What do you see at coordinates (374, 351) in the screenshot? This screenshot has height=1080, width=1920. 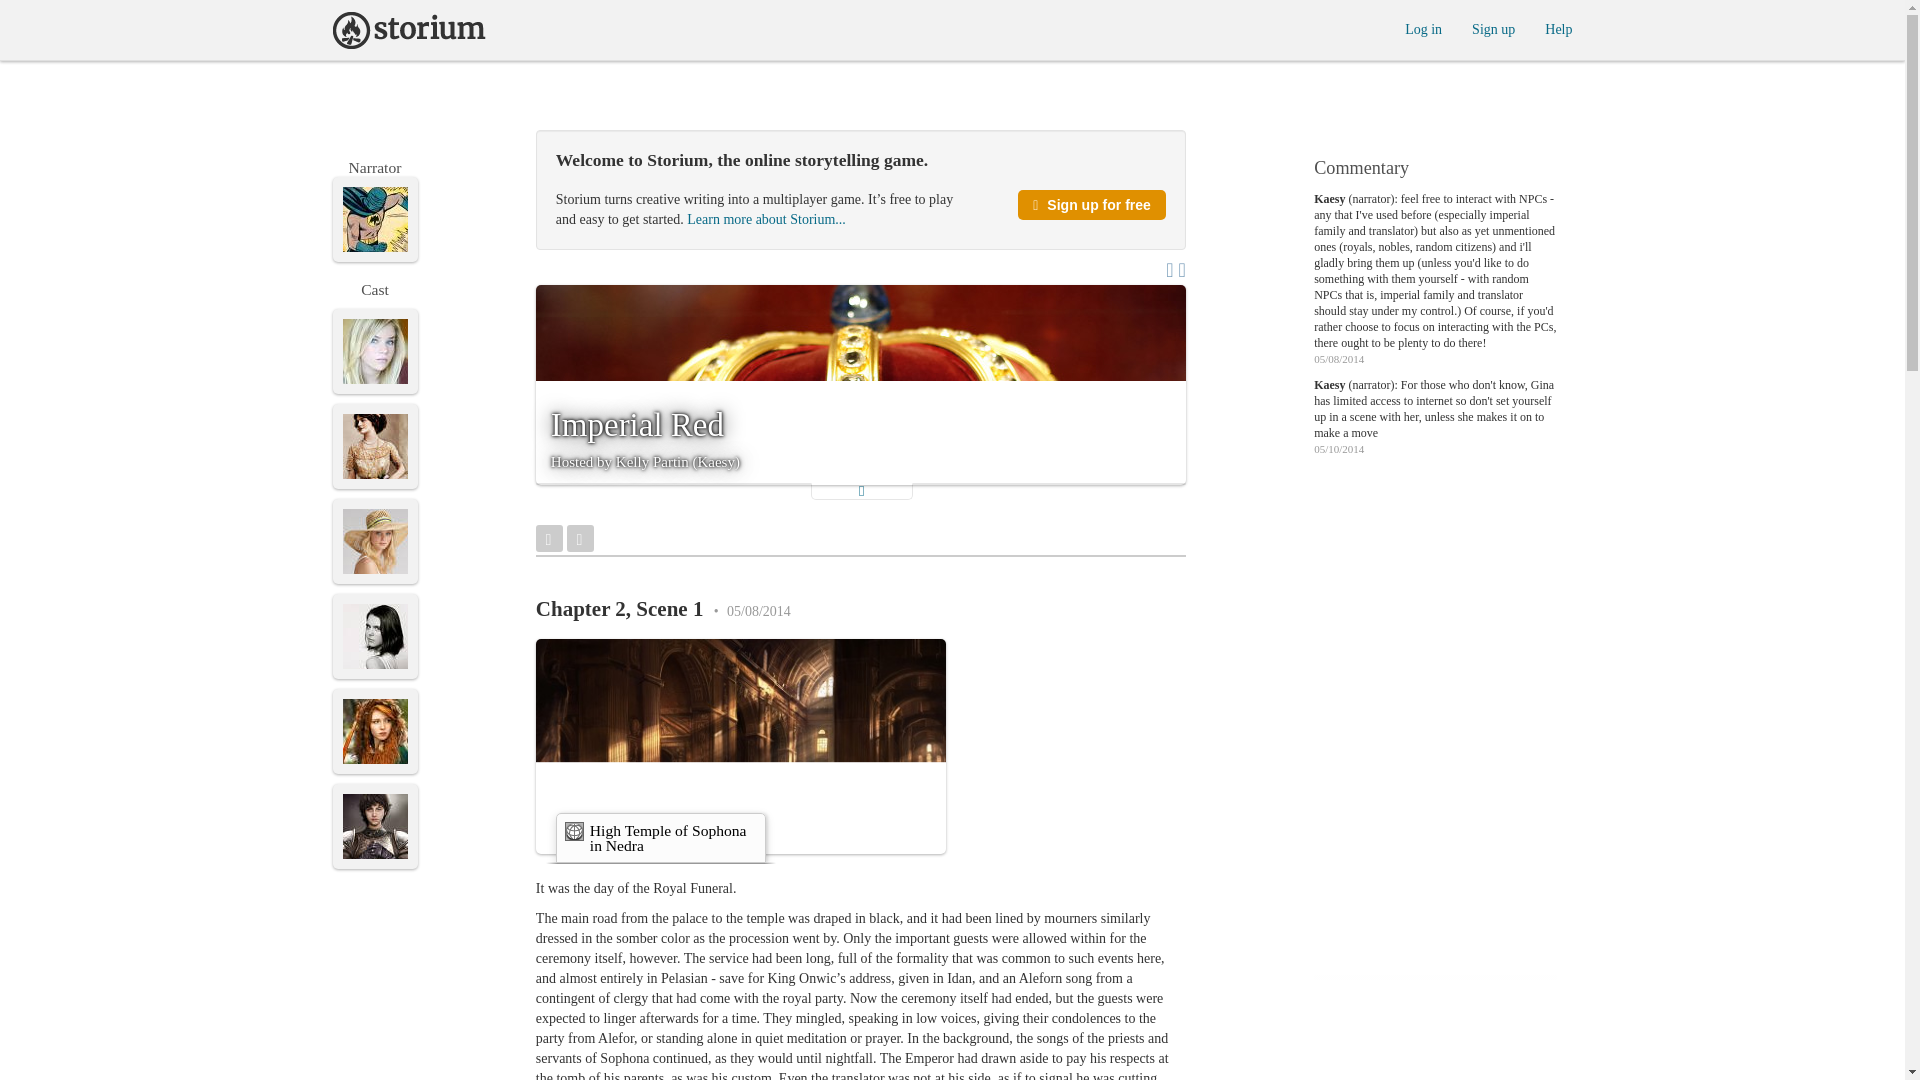 I see `Aleena Thompson` at bounding box center [374, 351].